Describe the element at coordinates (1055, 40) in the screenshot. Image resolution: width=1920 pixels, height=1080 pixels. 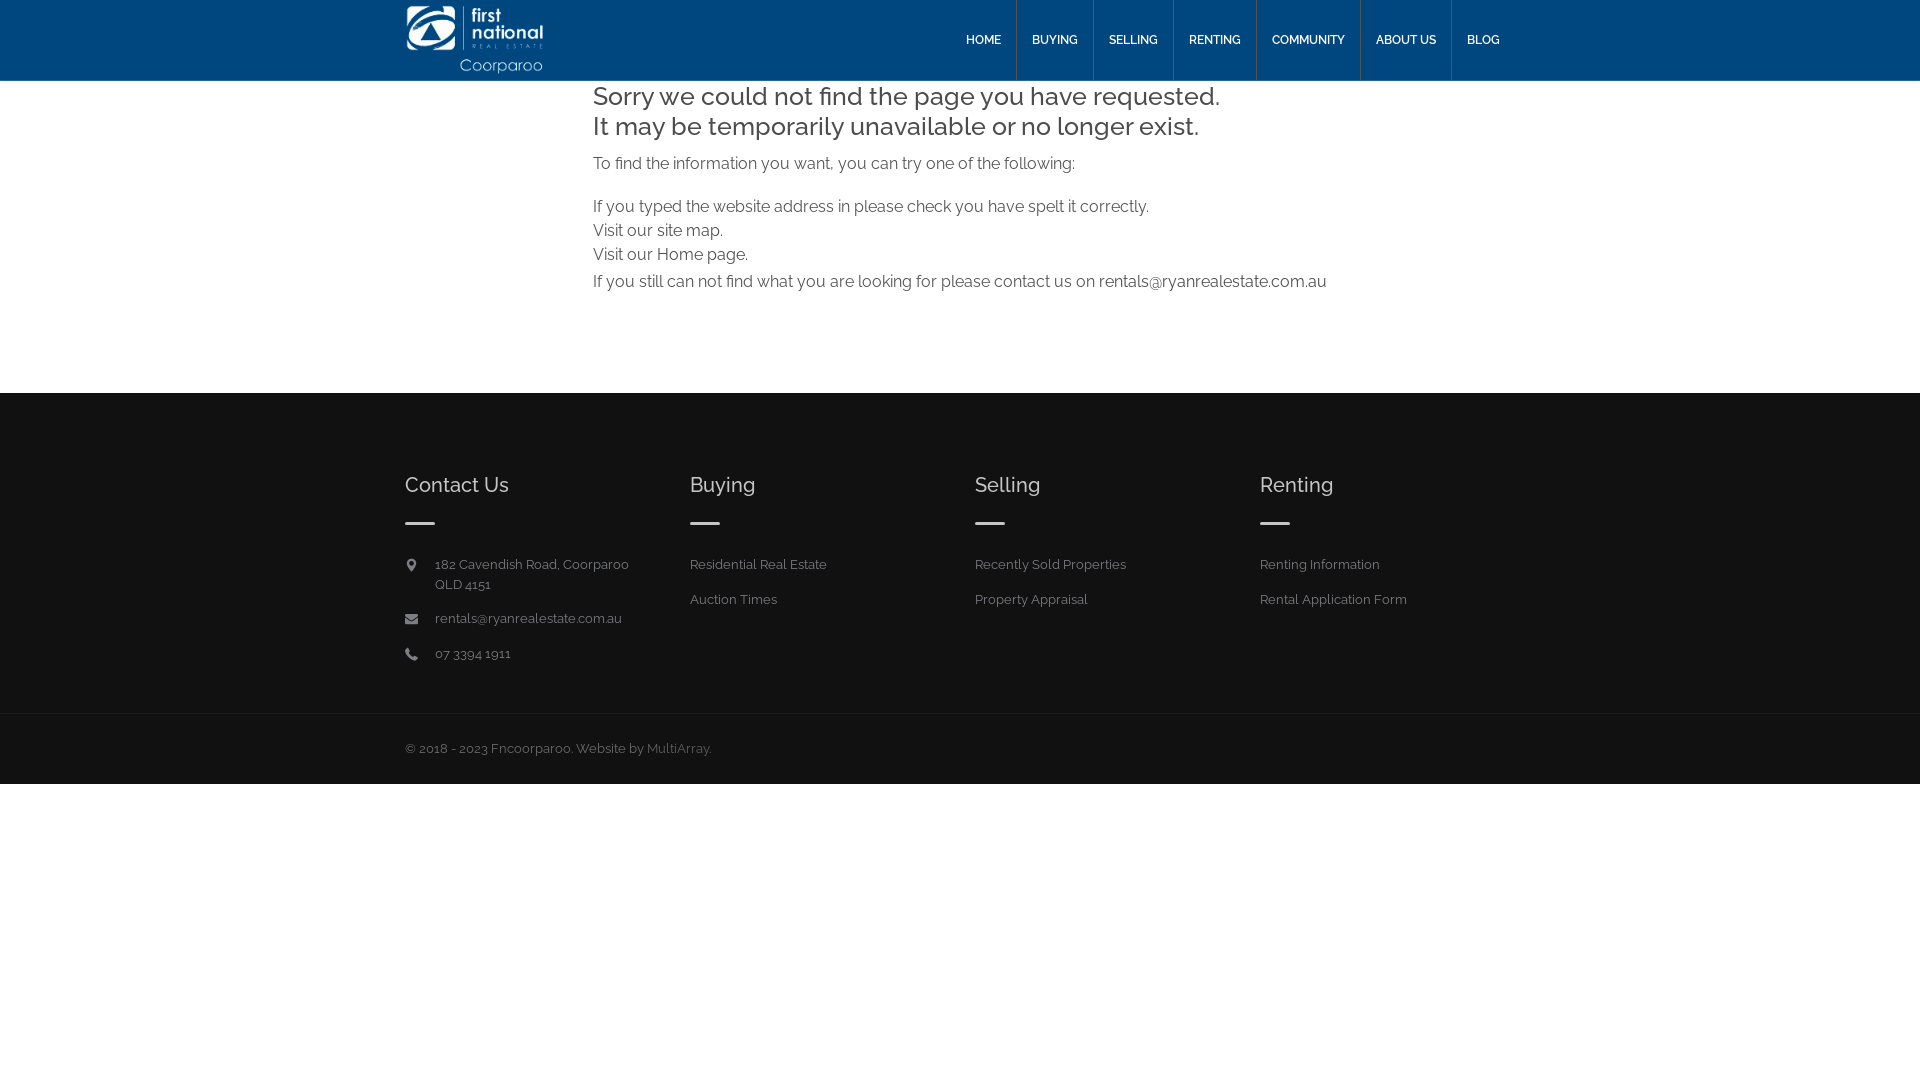
I see `BUYING` at that location.